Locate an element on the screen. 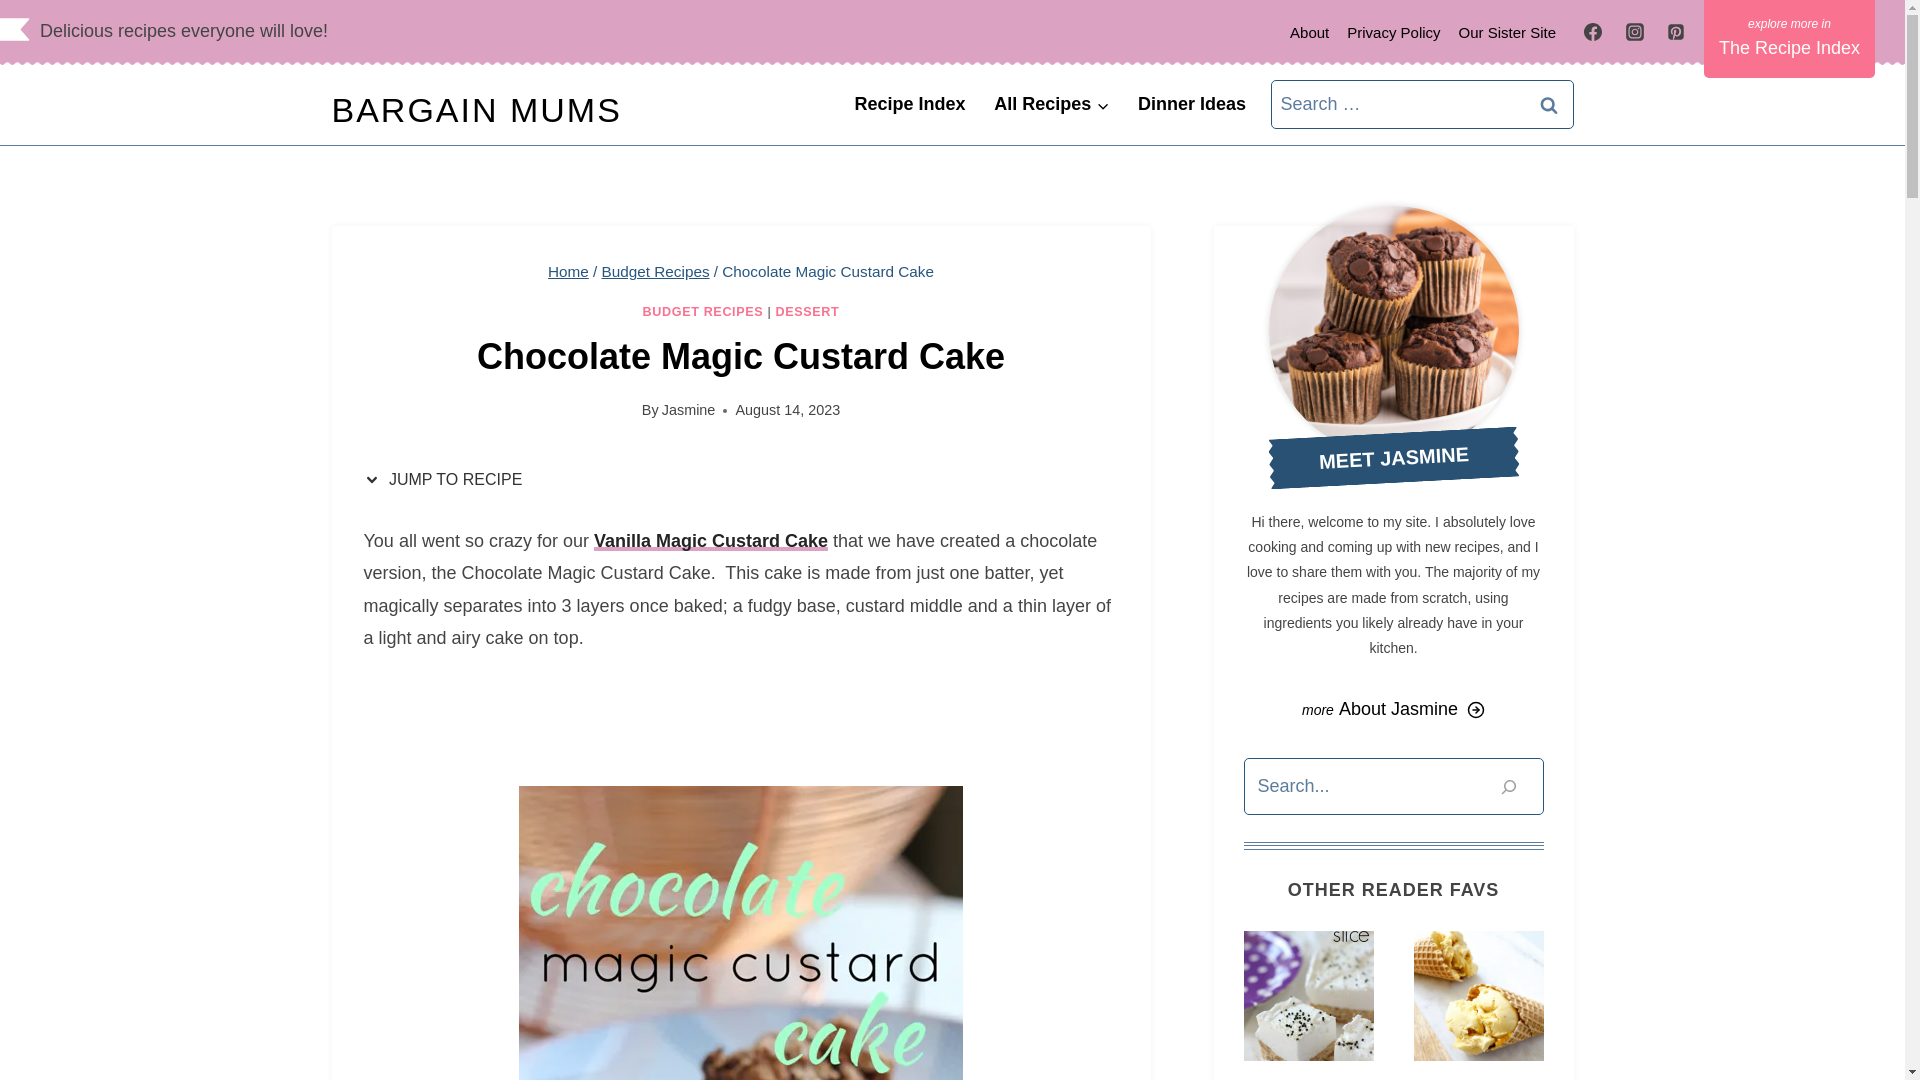  Our Sister Site is located at coordinates (1508, 32).